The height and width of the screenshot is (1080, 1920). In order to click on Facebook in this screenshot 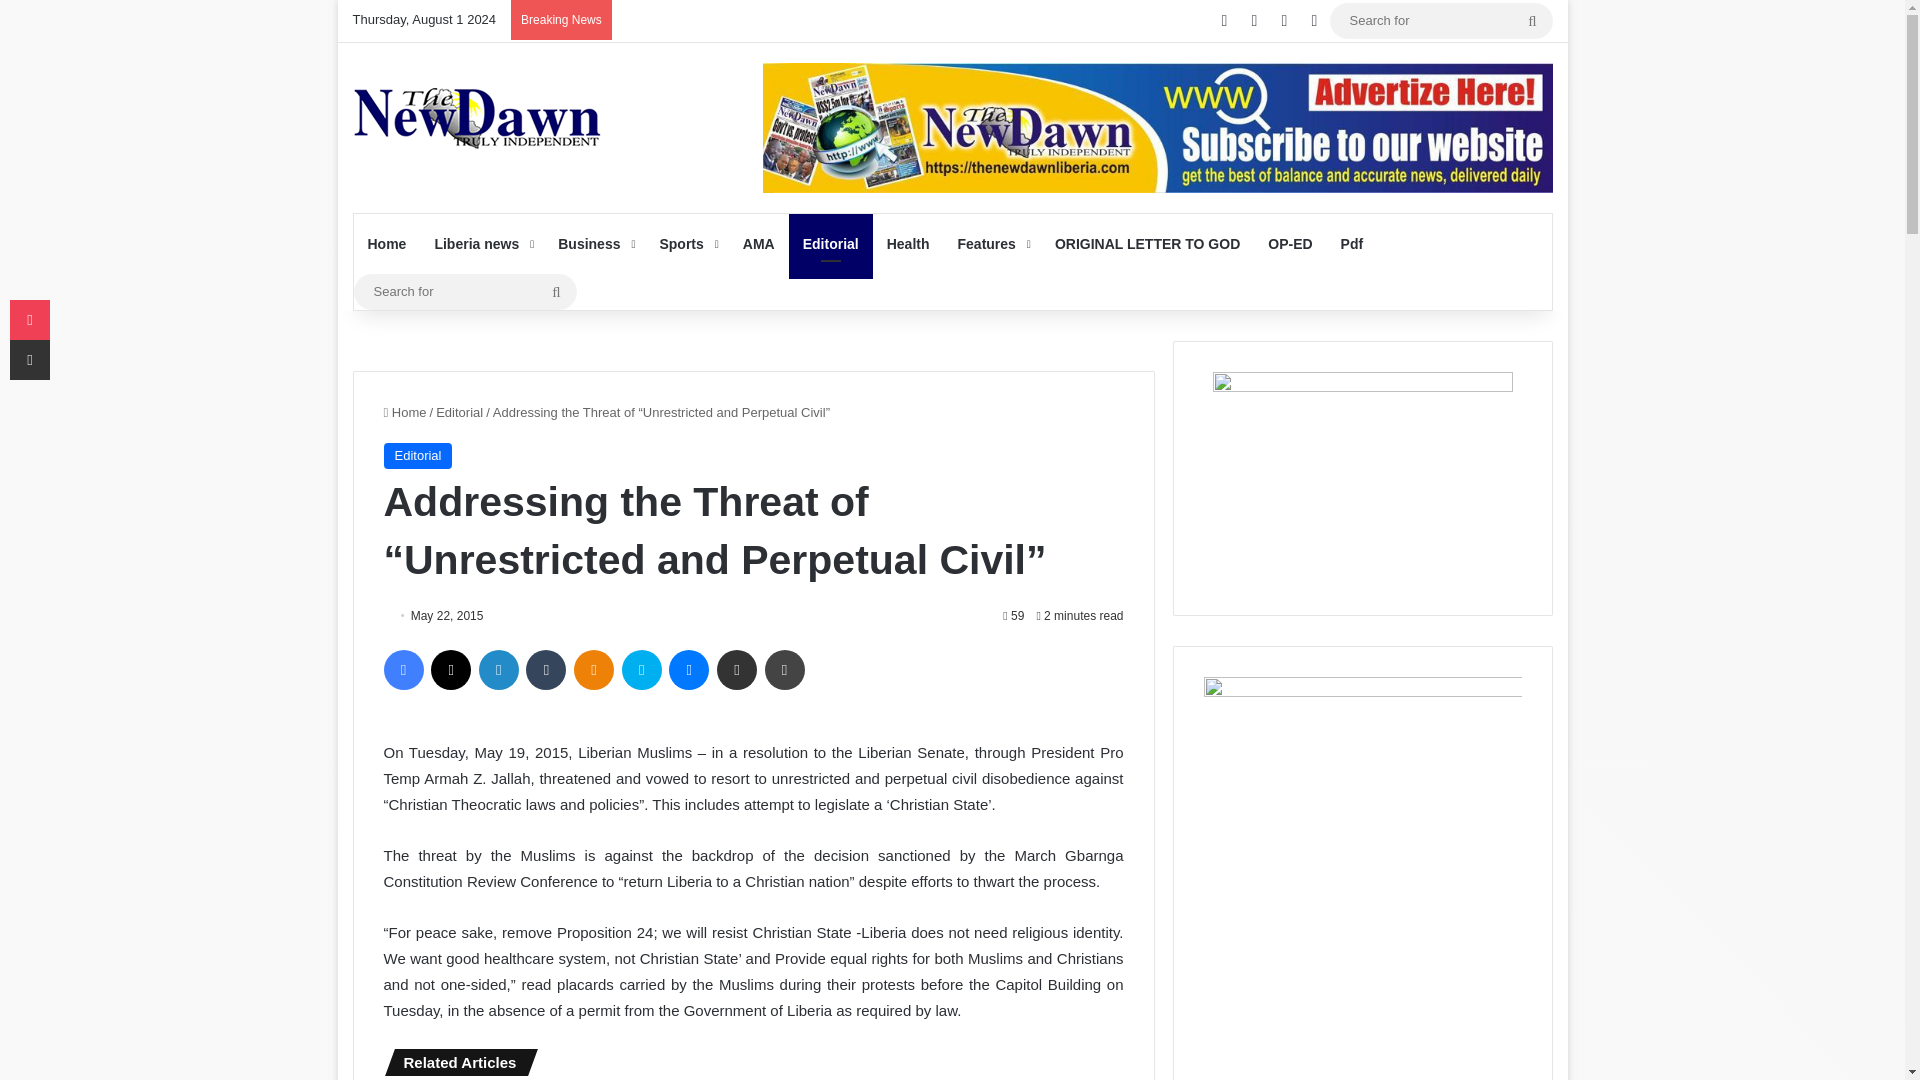, I will do `click(404, 670)`.